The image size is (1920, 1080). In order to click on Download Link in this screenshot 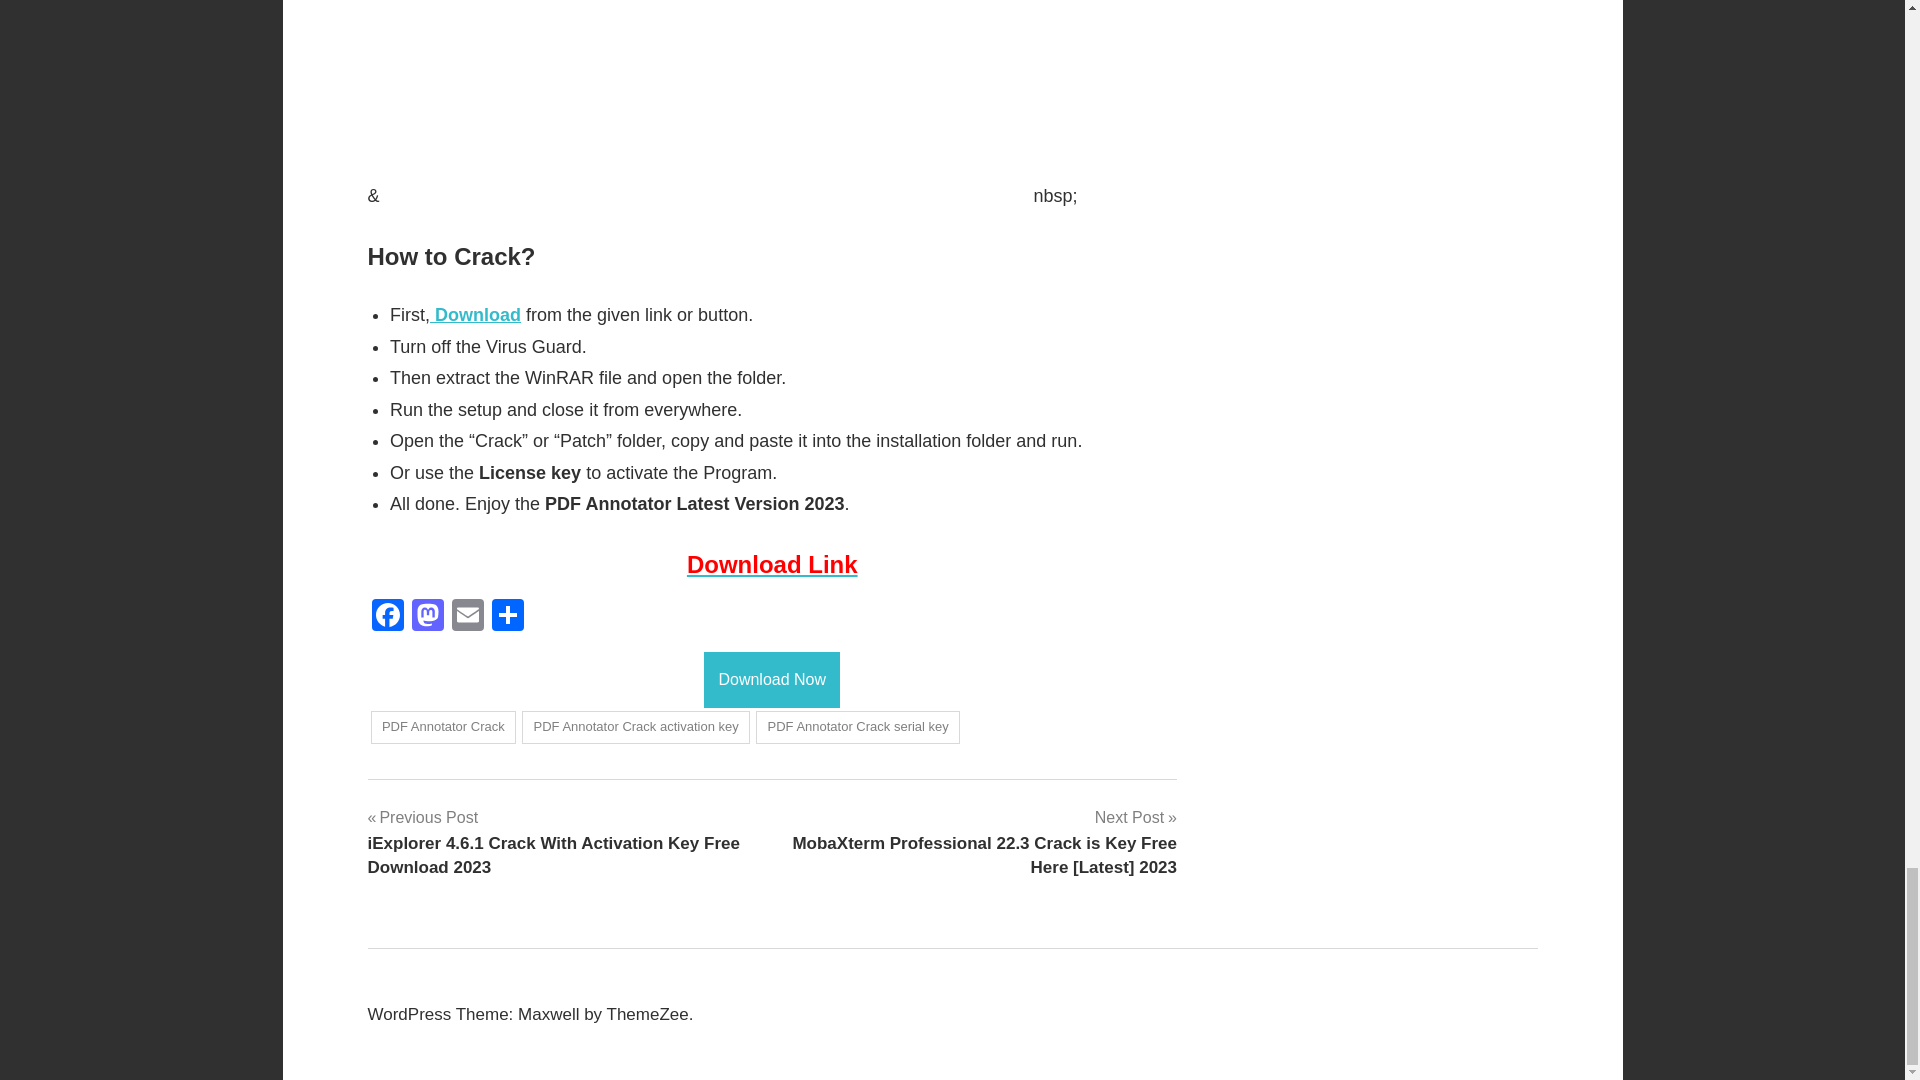, I will do `click(772, 564)`.